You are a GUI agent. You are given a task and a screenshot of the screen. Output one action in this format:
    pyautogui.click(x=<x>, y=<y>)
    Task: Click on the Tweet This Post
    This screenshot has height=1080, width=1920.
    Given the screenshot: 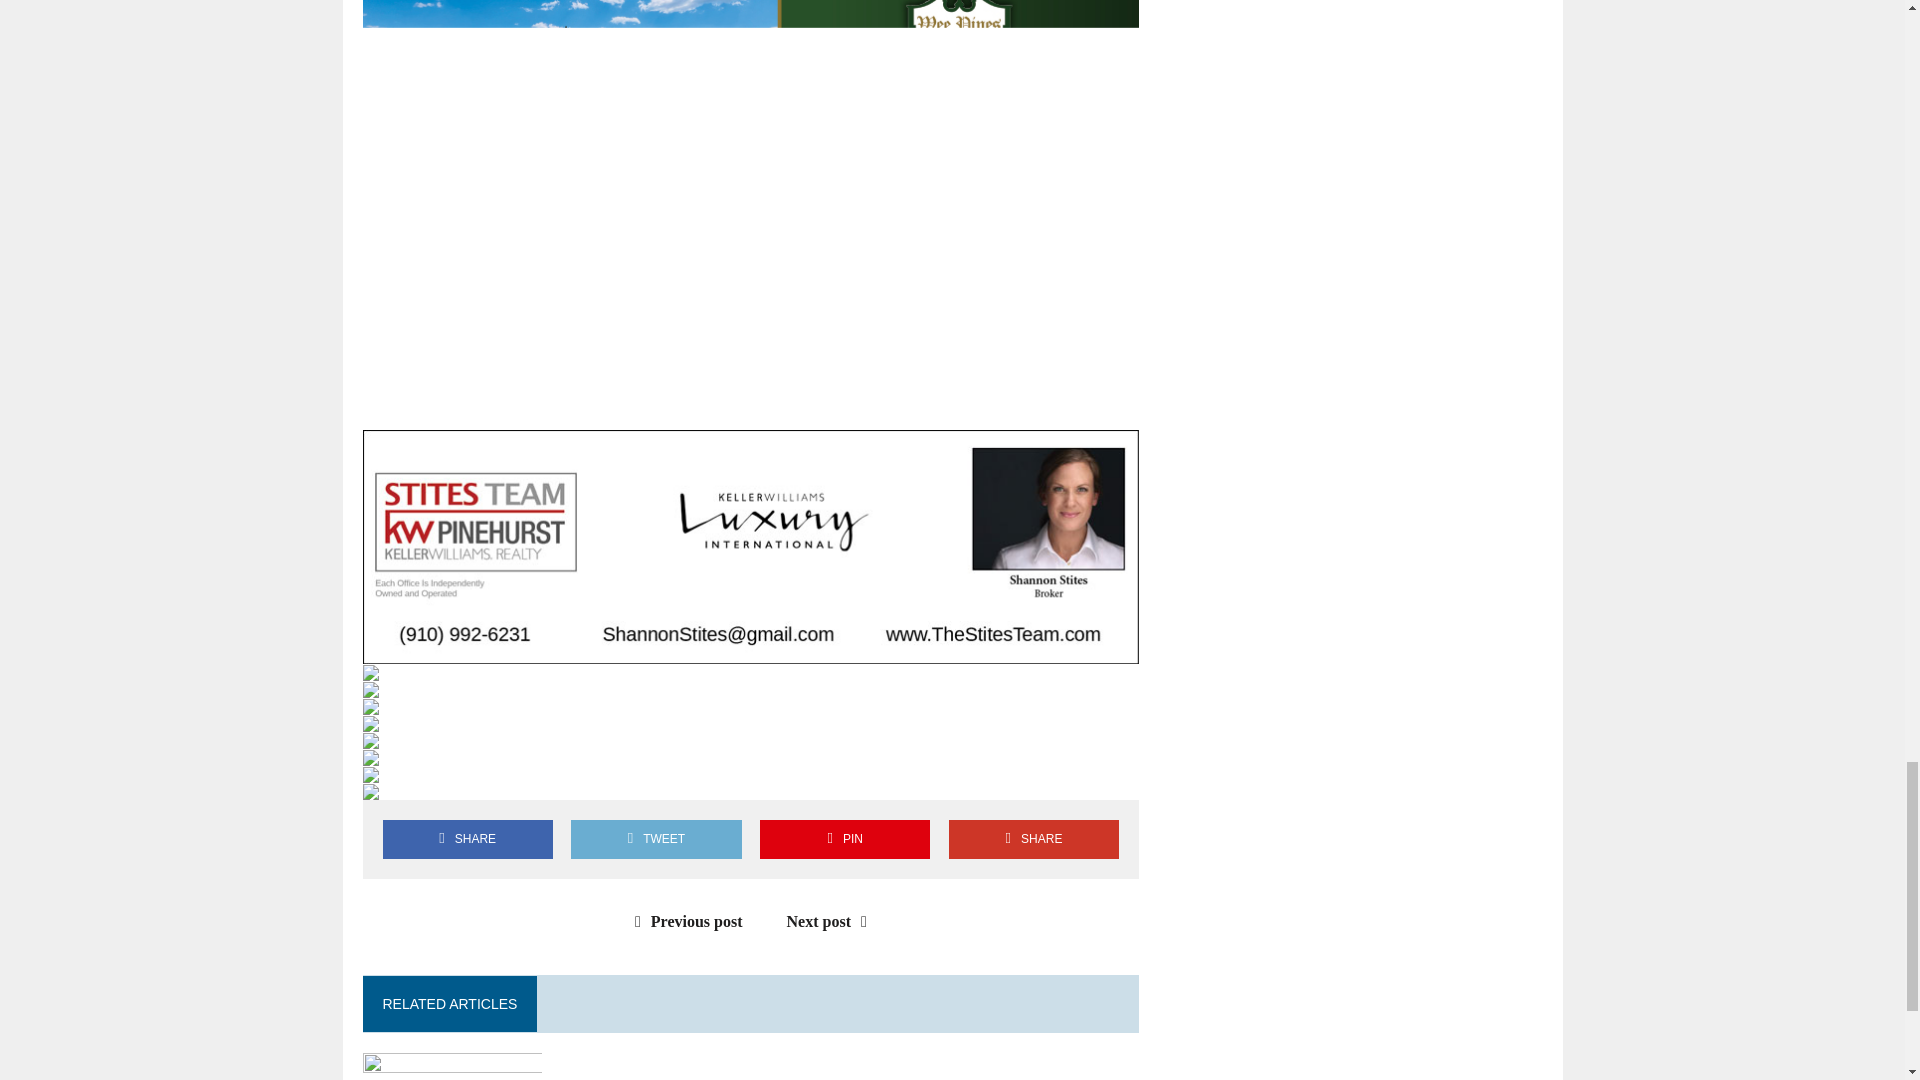 What is the action you would take?
    pyautogui.click(x=656, y=838)
    